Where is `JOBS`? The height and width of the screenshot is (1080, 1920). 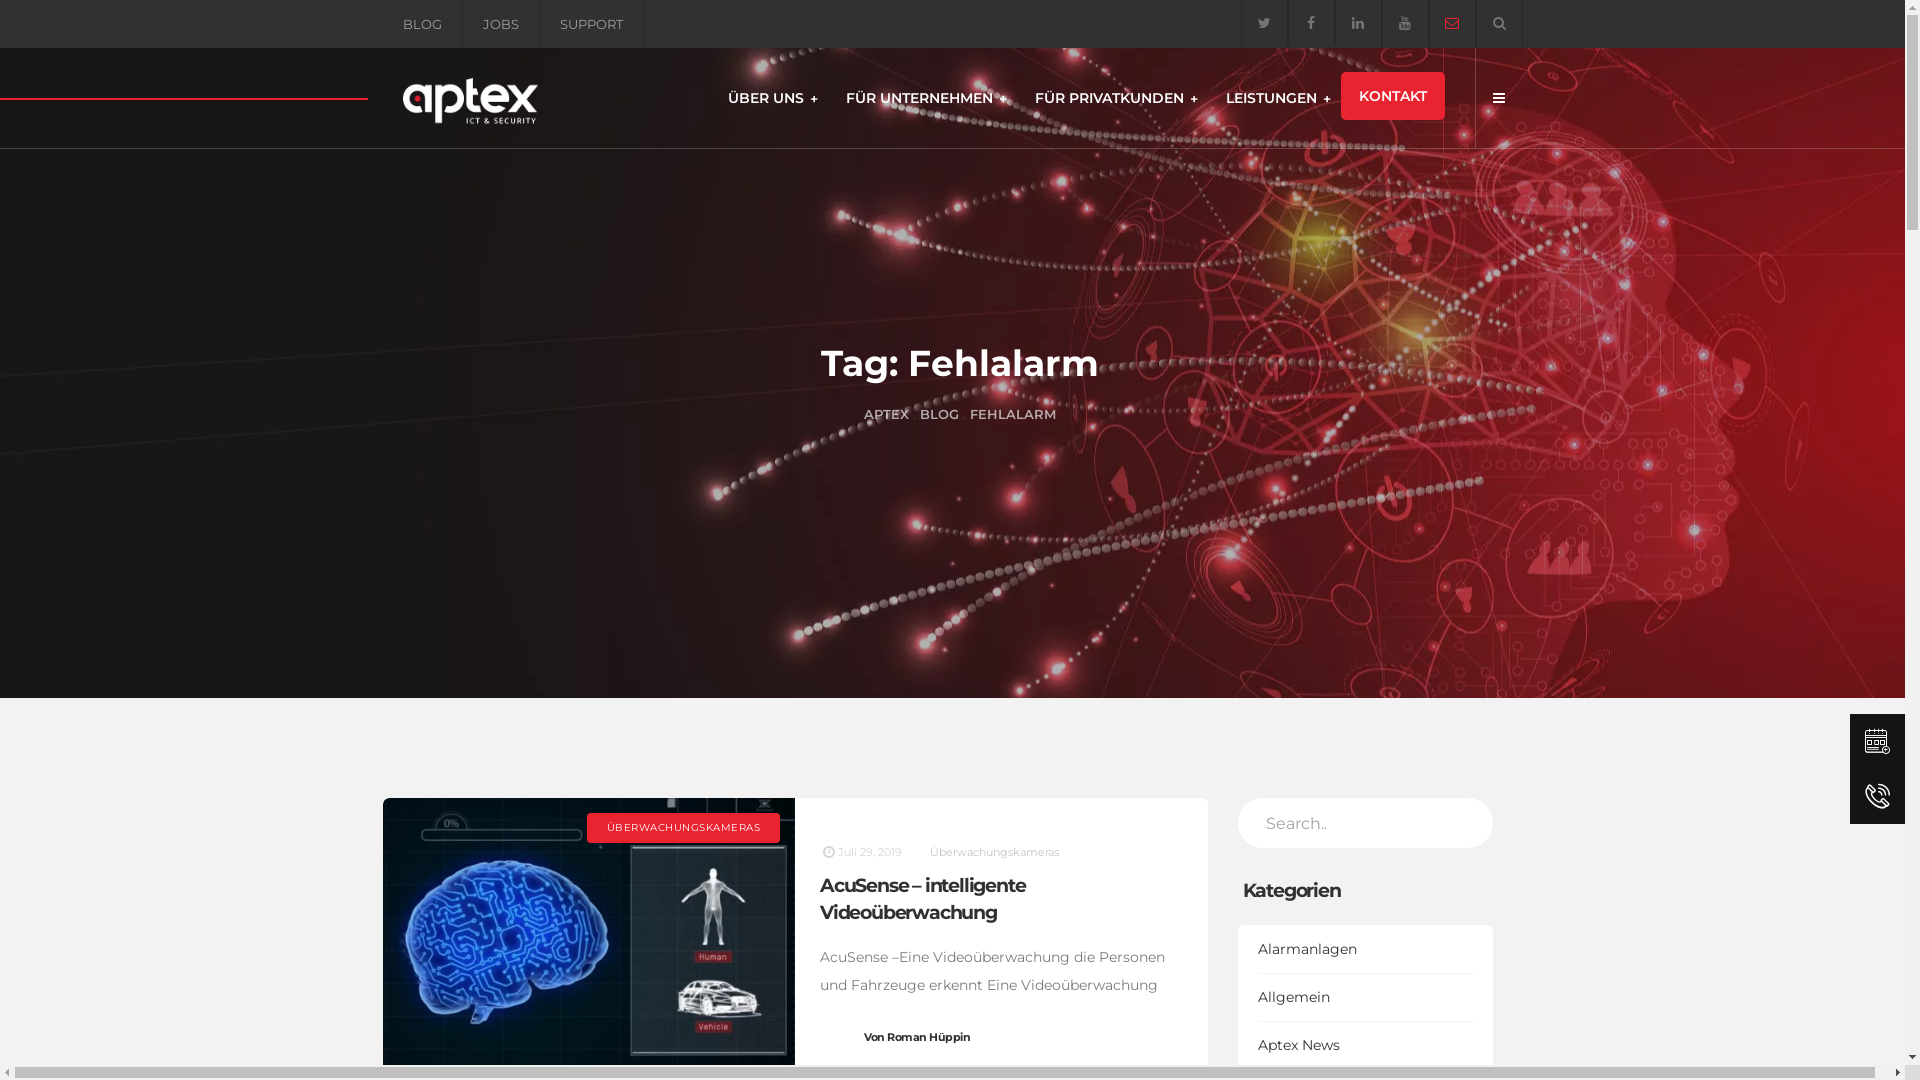
JOBS is located at coordinates (500, 24).